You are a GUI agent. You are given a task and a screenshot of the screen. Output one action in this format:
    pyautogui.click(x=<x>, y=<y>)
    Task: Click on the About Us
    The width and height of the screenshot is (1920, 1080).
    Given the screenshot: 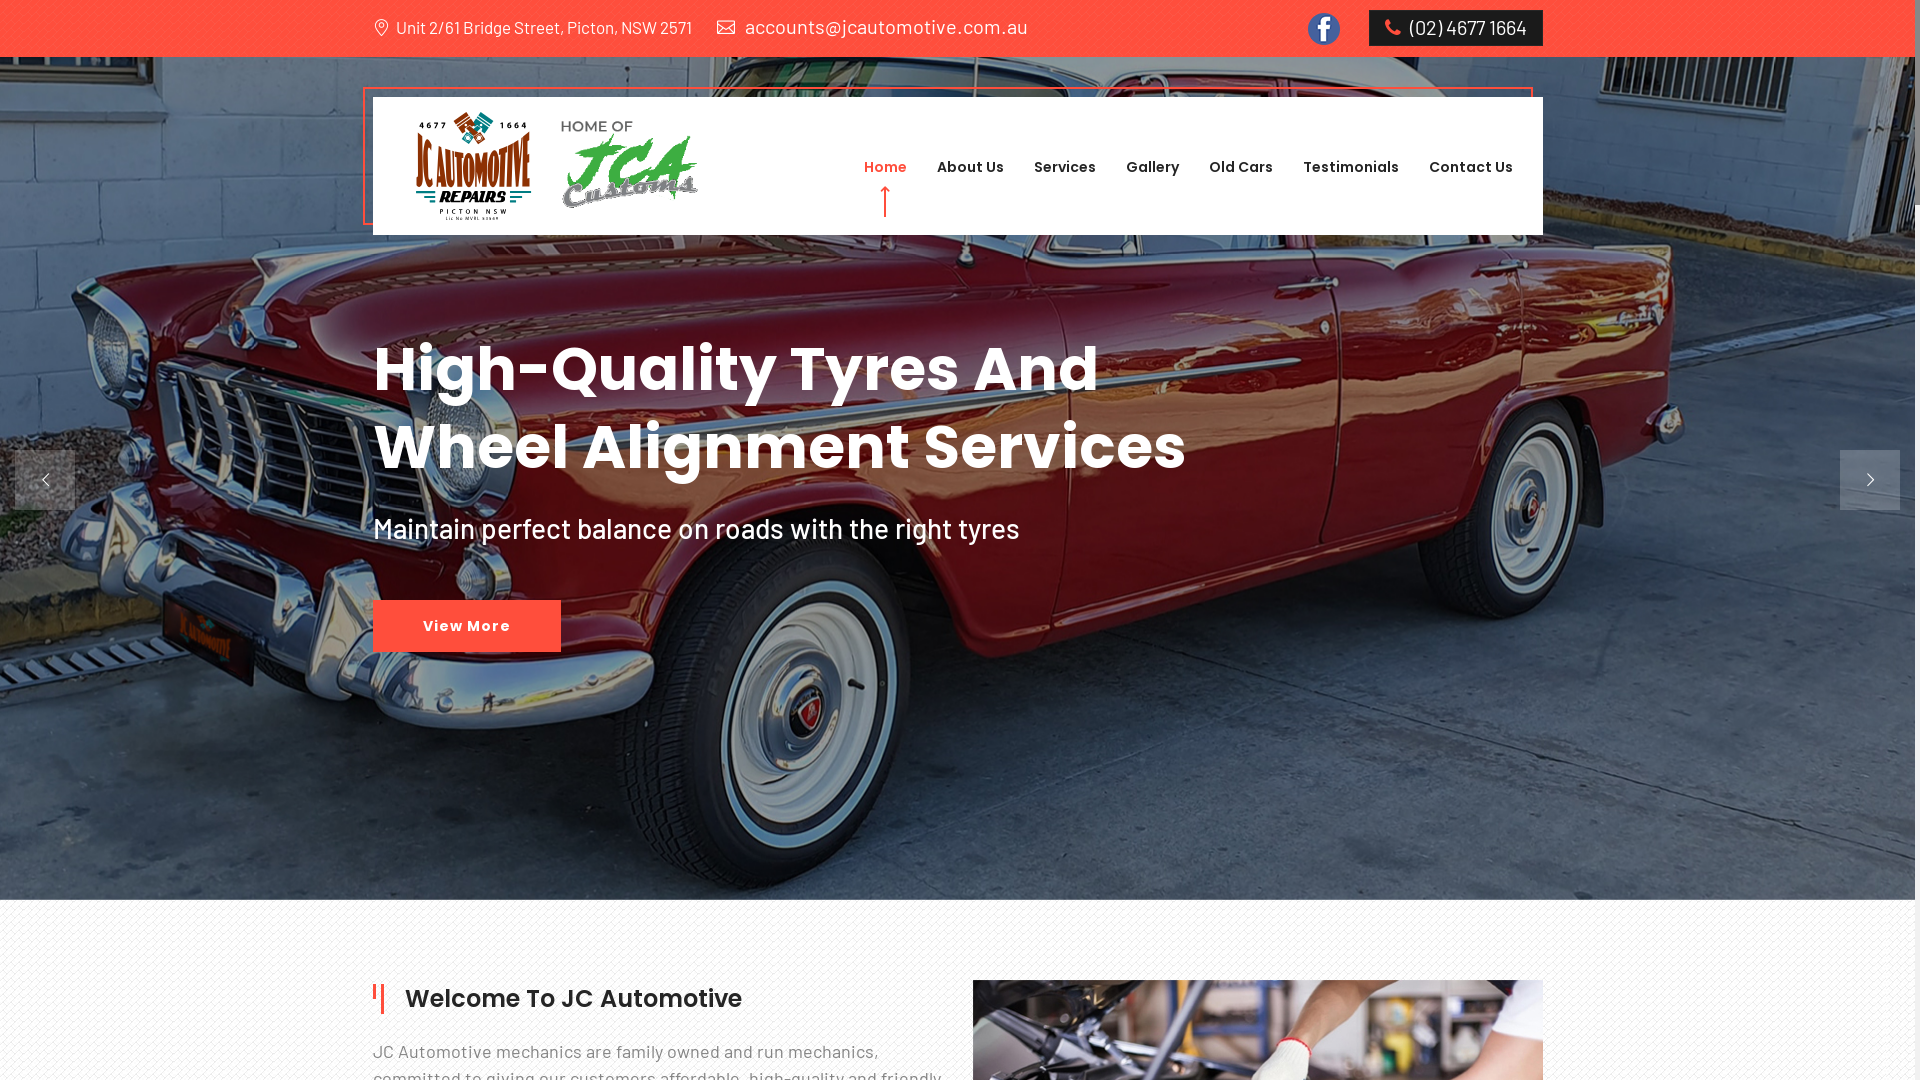 What is the action you would take?
    pyautogui.click(x=969, y=167)
    